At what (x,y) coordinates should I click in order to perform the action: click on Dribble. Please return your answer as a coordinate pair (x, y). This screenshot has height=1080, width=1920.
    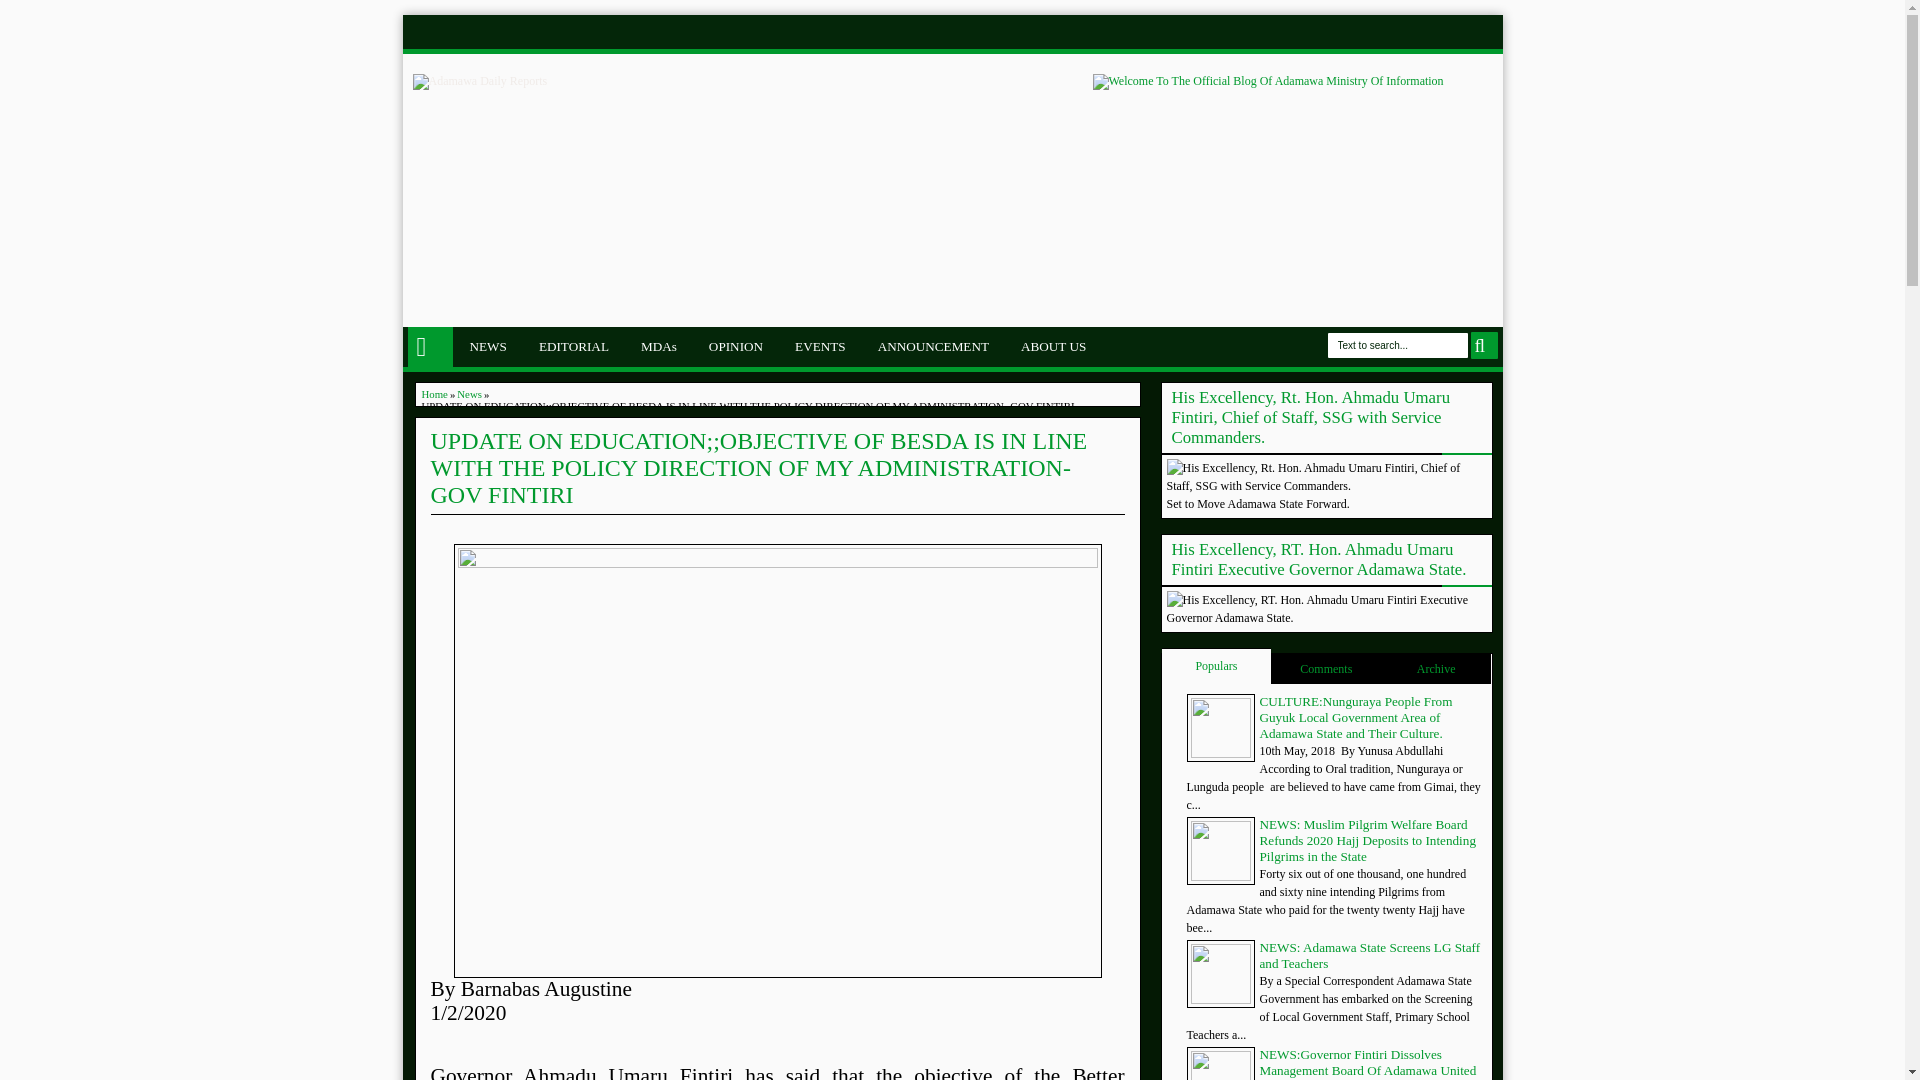
    Looking at the image, I should click on (1428, 32).